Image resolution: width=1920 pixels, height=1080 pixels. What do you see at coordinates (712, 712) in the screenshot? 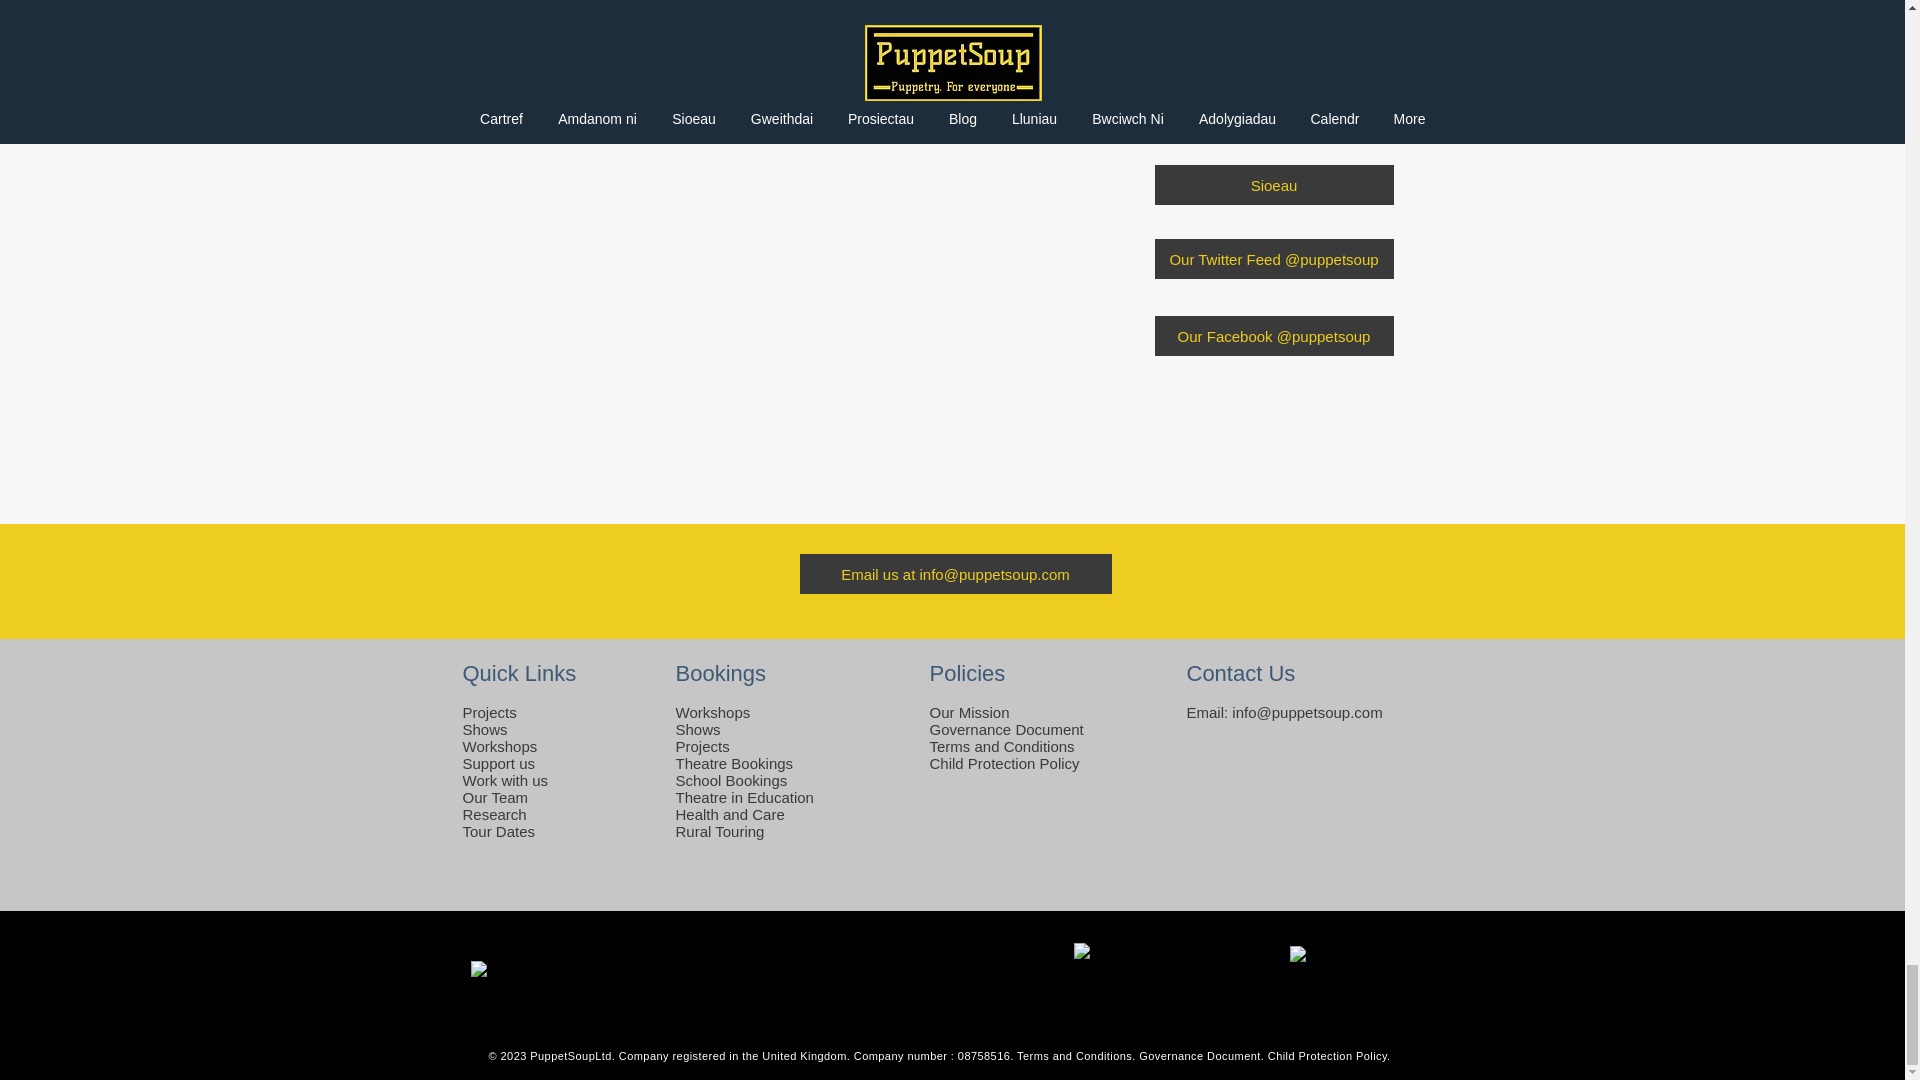
I see `Workshops` at bounding box center [712, 712].